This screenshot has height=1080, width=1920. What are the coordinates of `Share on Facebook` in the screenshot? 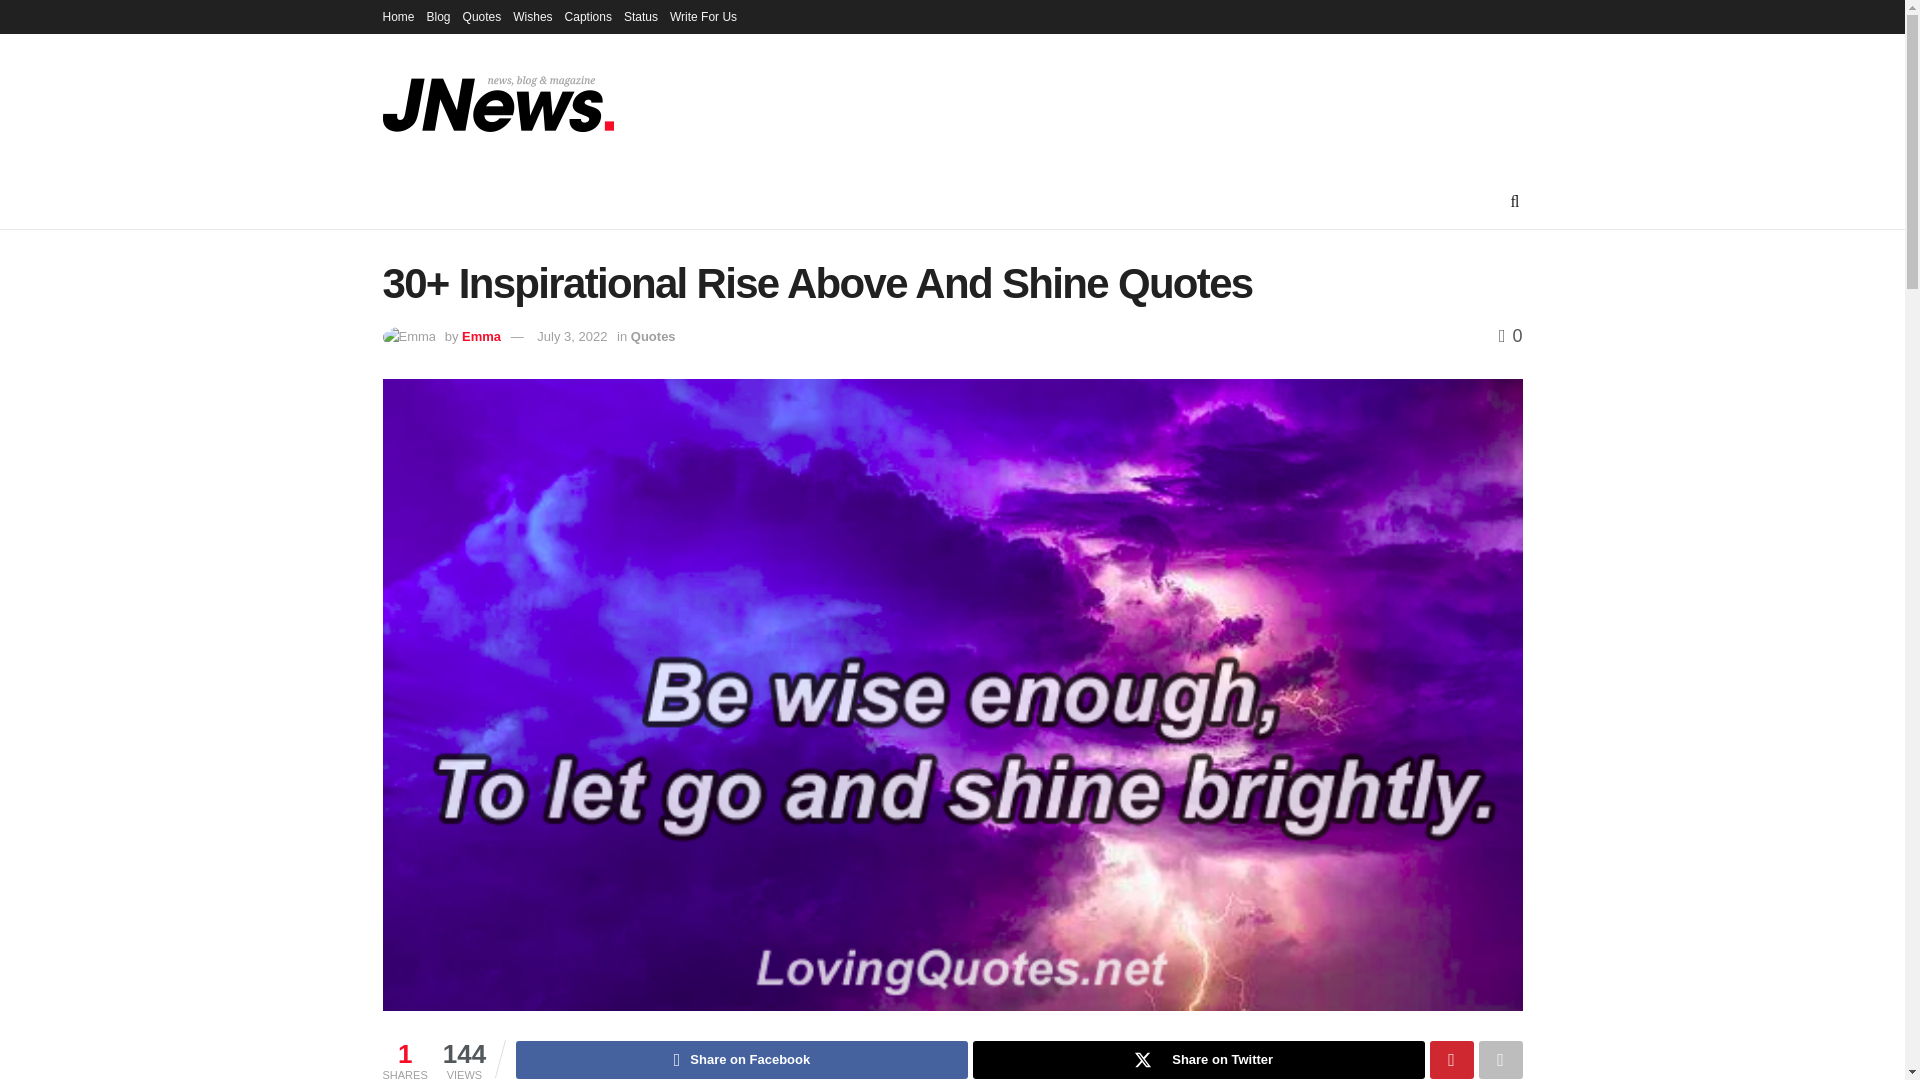 It's located at (742, 1060).